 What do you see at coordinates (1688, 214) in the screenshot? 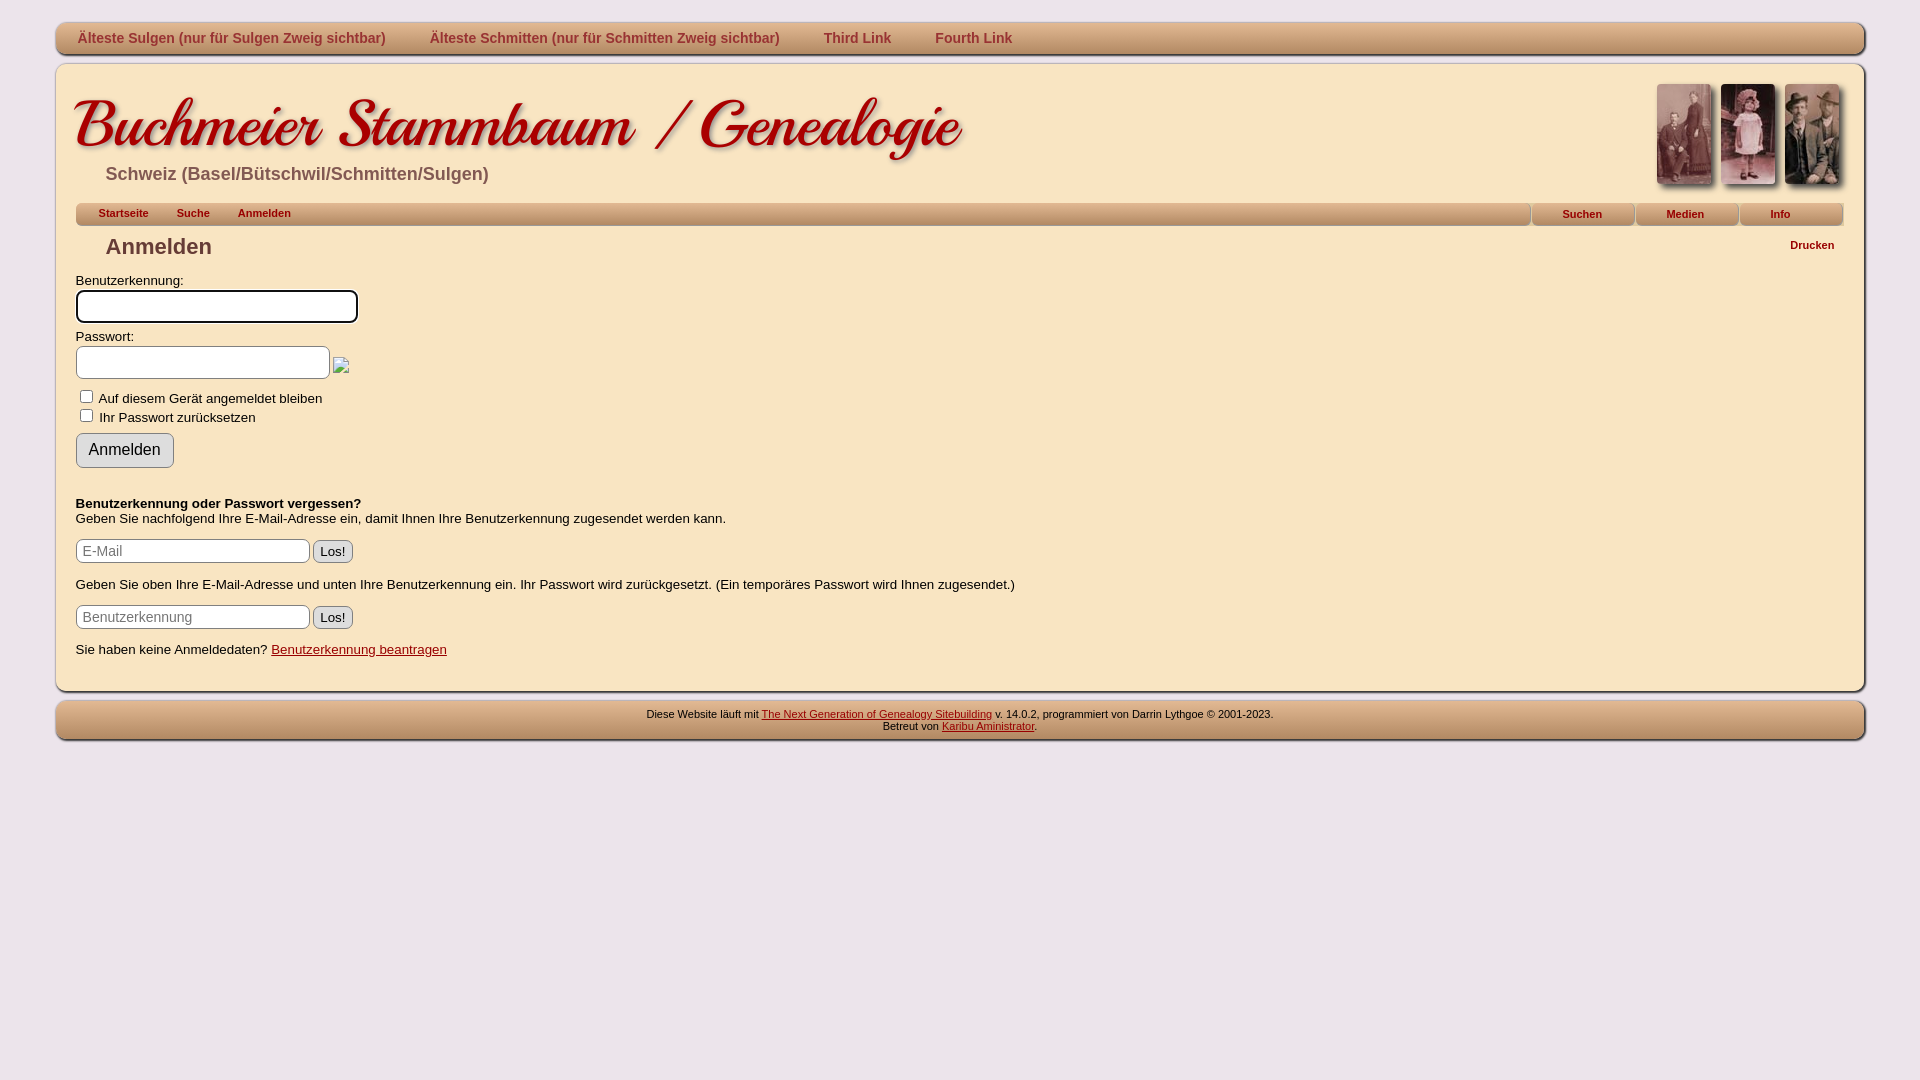
I see `Medien` at bounding box center [1688, 214].